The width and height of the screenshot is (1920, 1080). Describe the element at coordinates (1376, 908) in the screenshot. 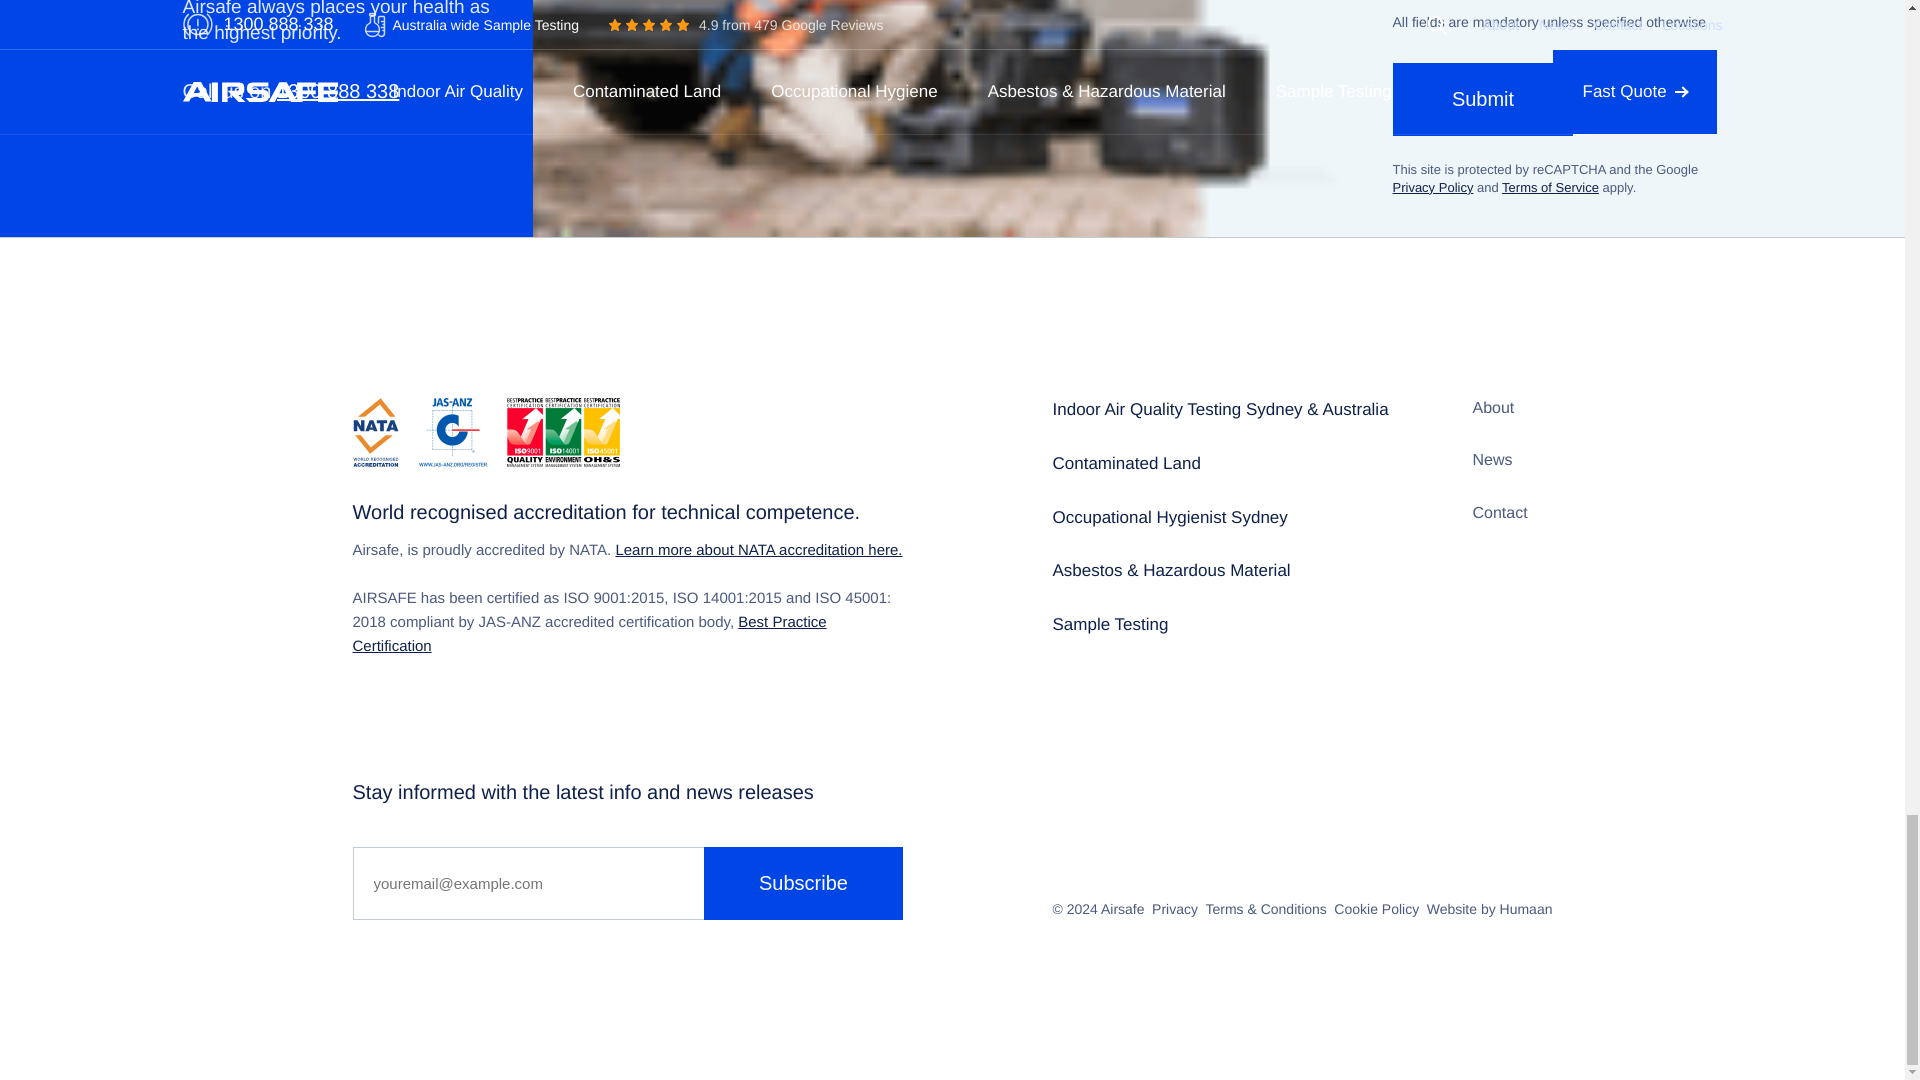

I see `Cookie Policy` at that location.